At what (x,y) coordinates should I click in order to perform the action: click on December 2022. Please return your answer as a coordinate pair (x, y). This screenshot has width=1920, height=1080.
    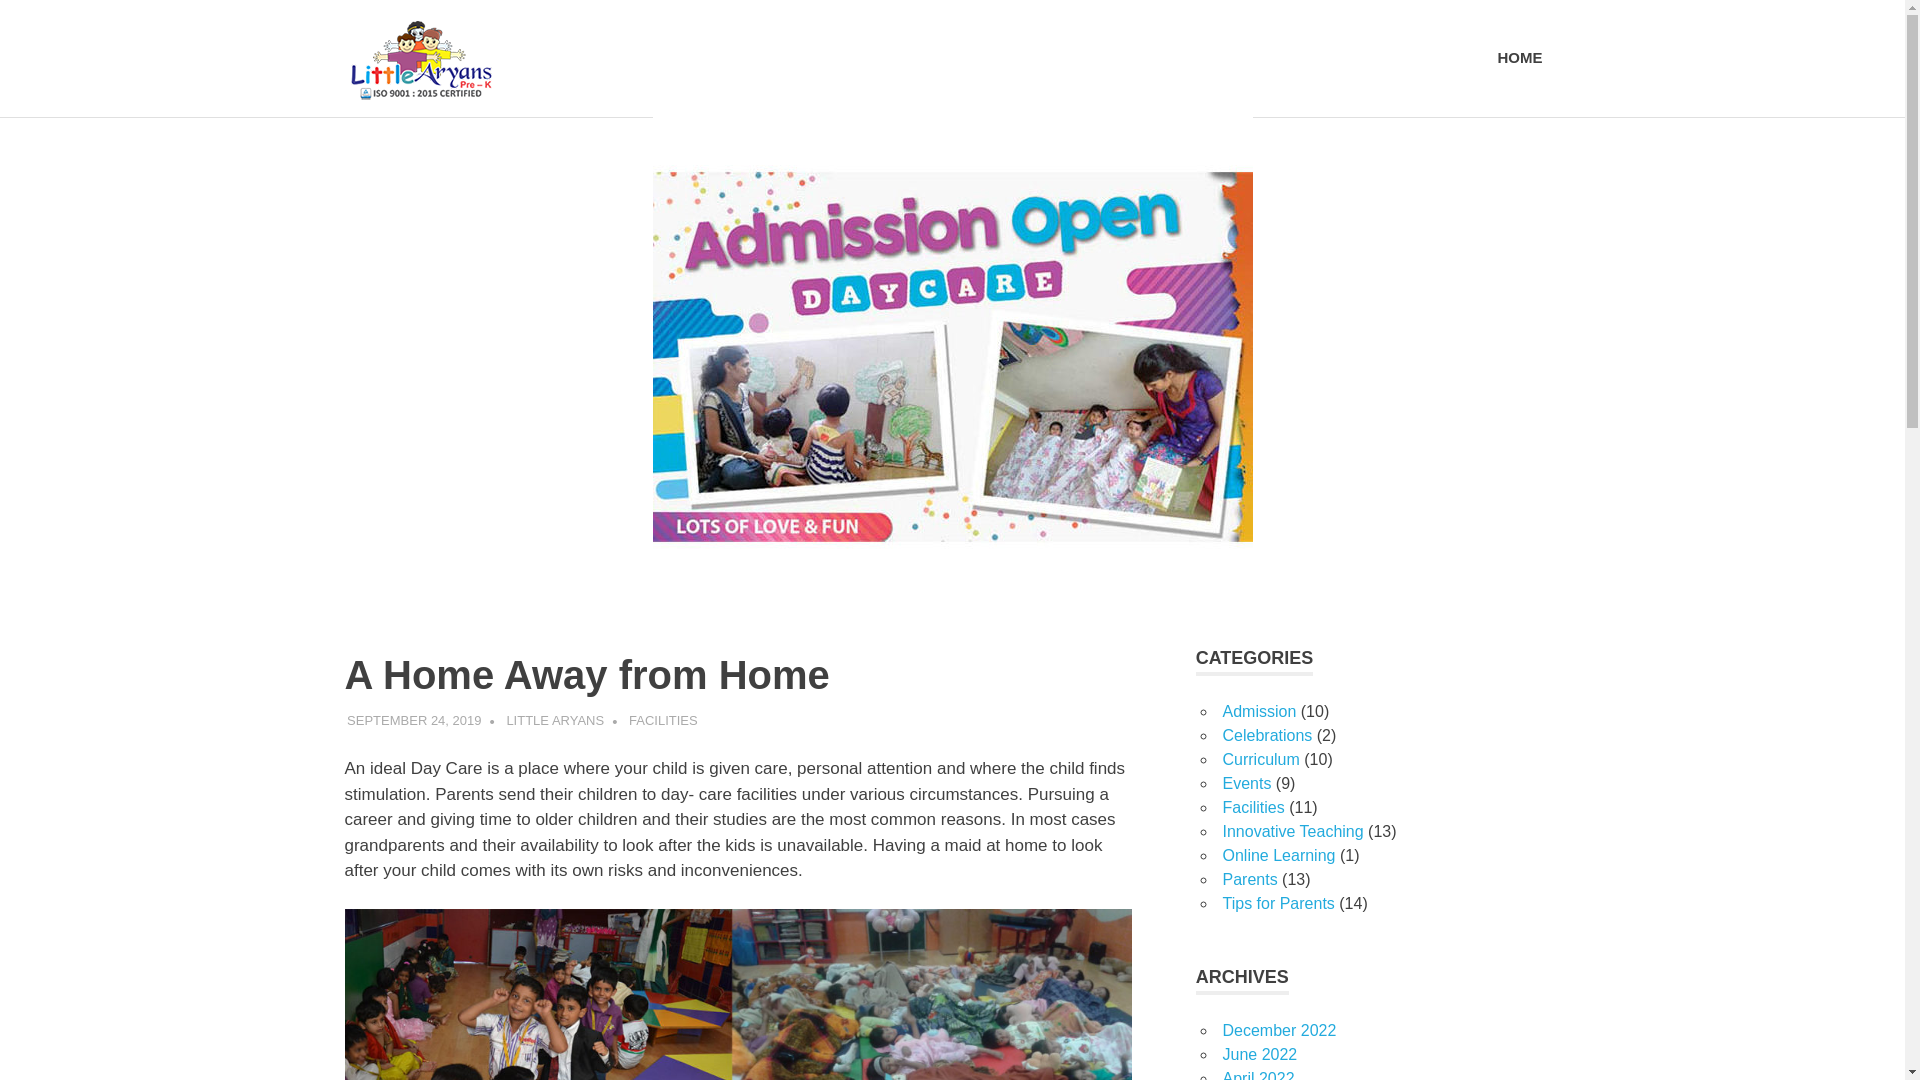
    Looking at the image, I should click on (1278, 1030).